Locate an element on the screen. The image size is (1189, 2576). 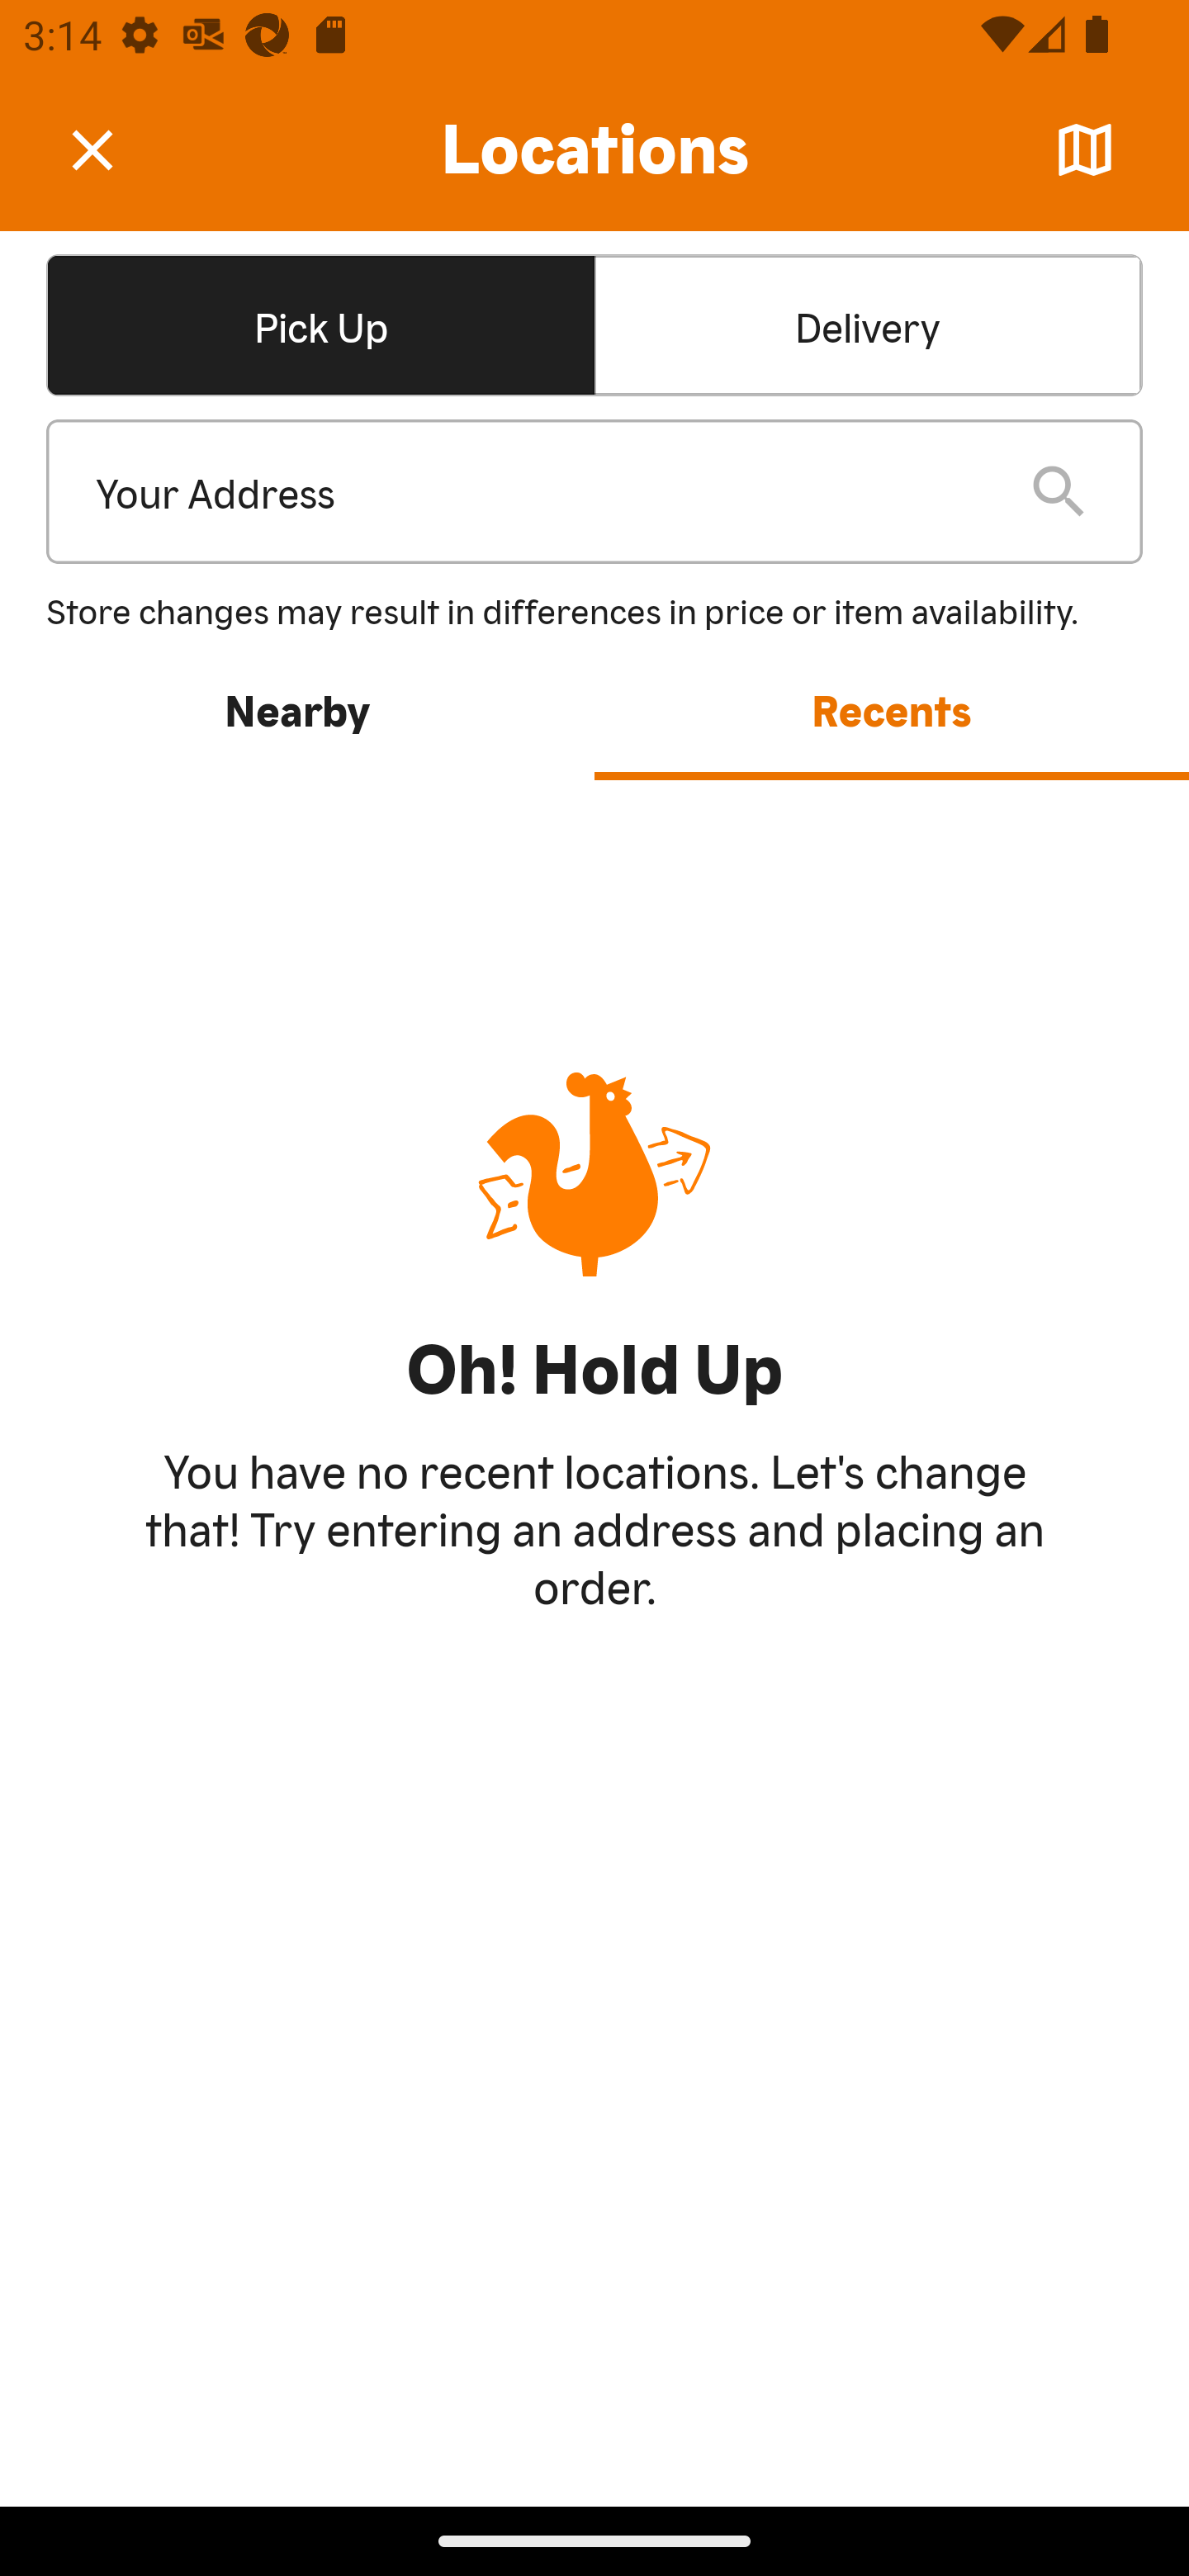
 is located at coordinates (116, 149).